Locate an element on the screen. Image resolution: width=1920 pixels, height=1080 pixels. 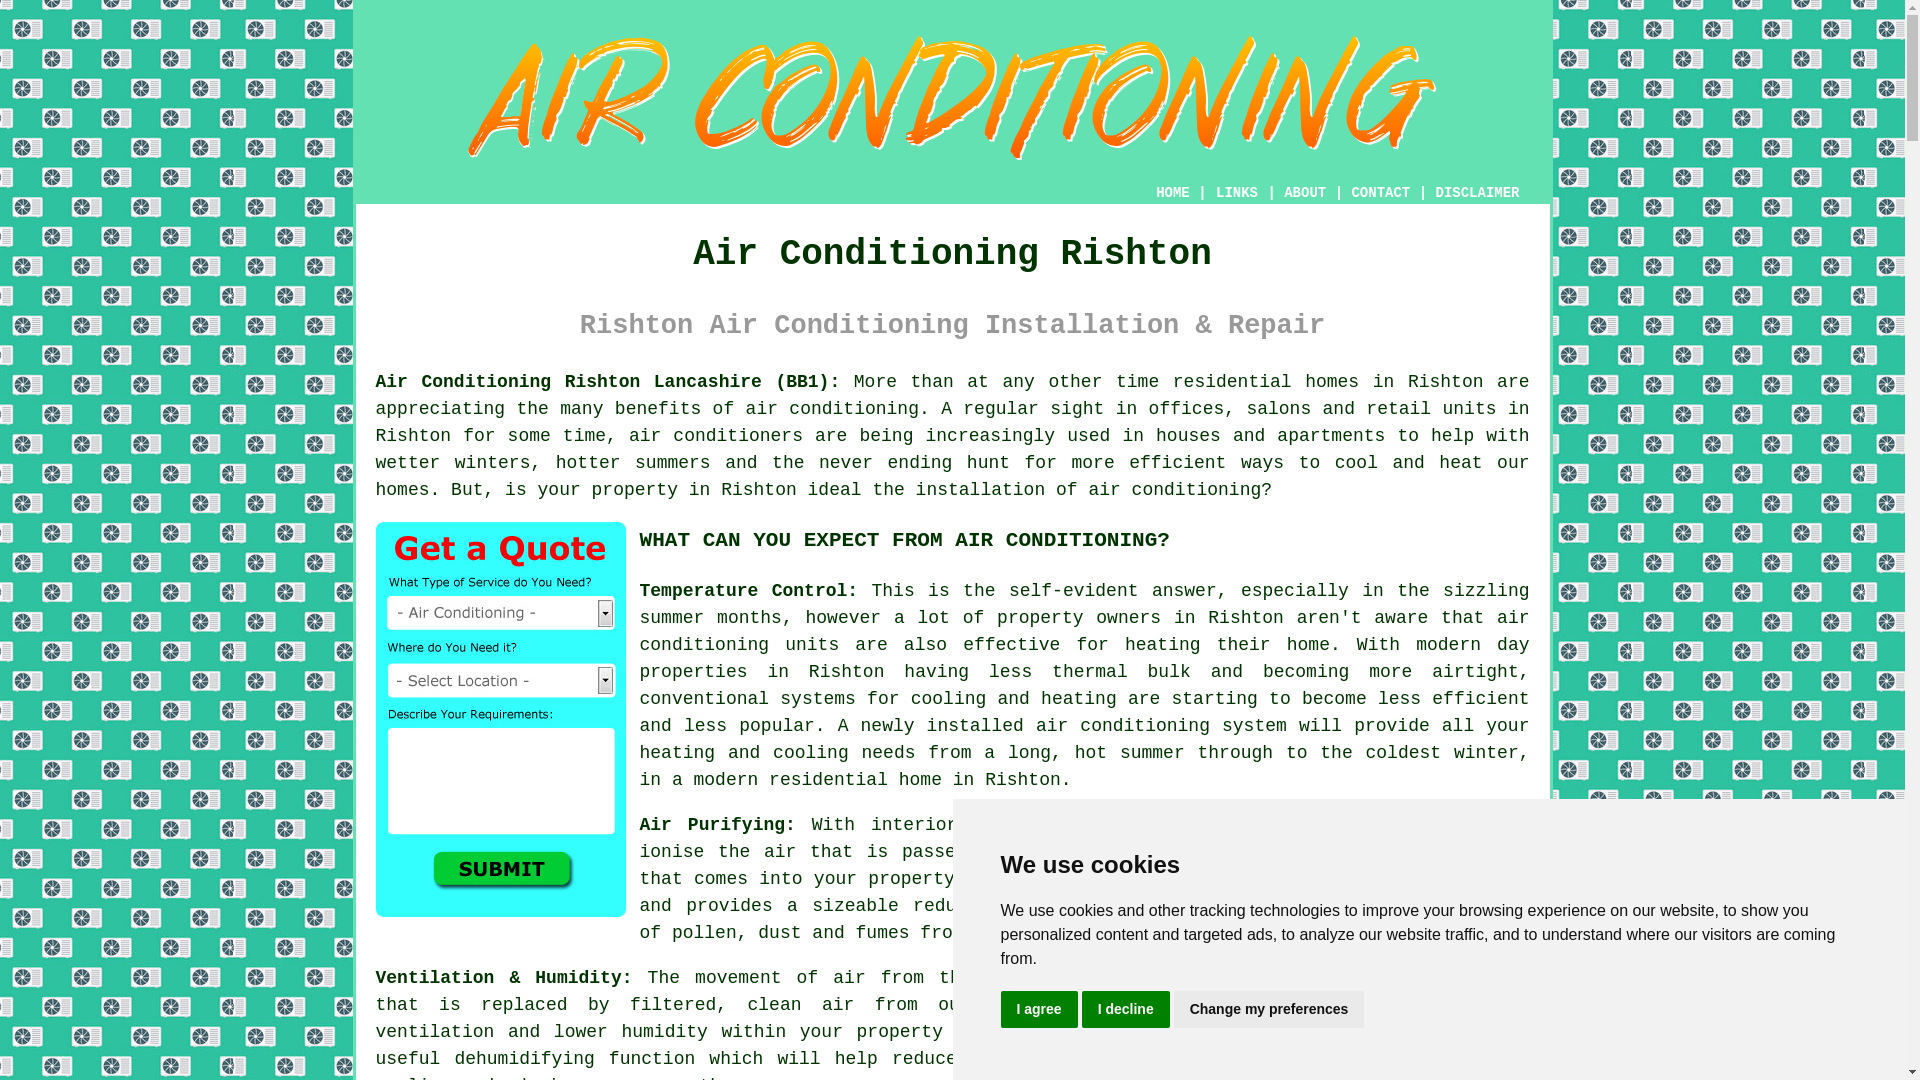
I agree is located at coordinates (1038, 1010).